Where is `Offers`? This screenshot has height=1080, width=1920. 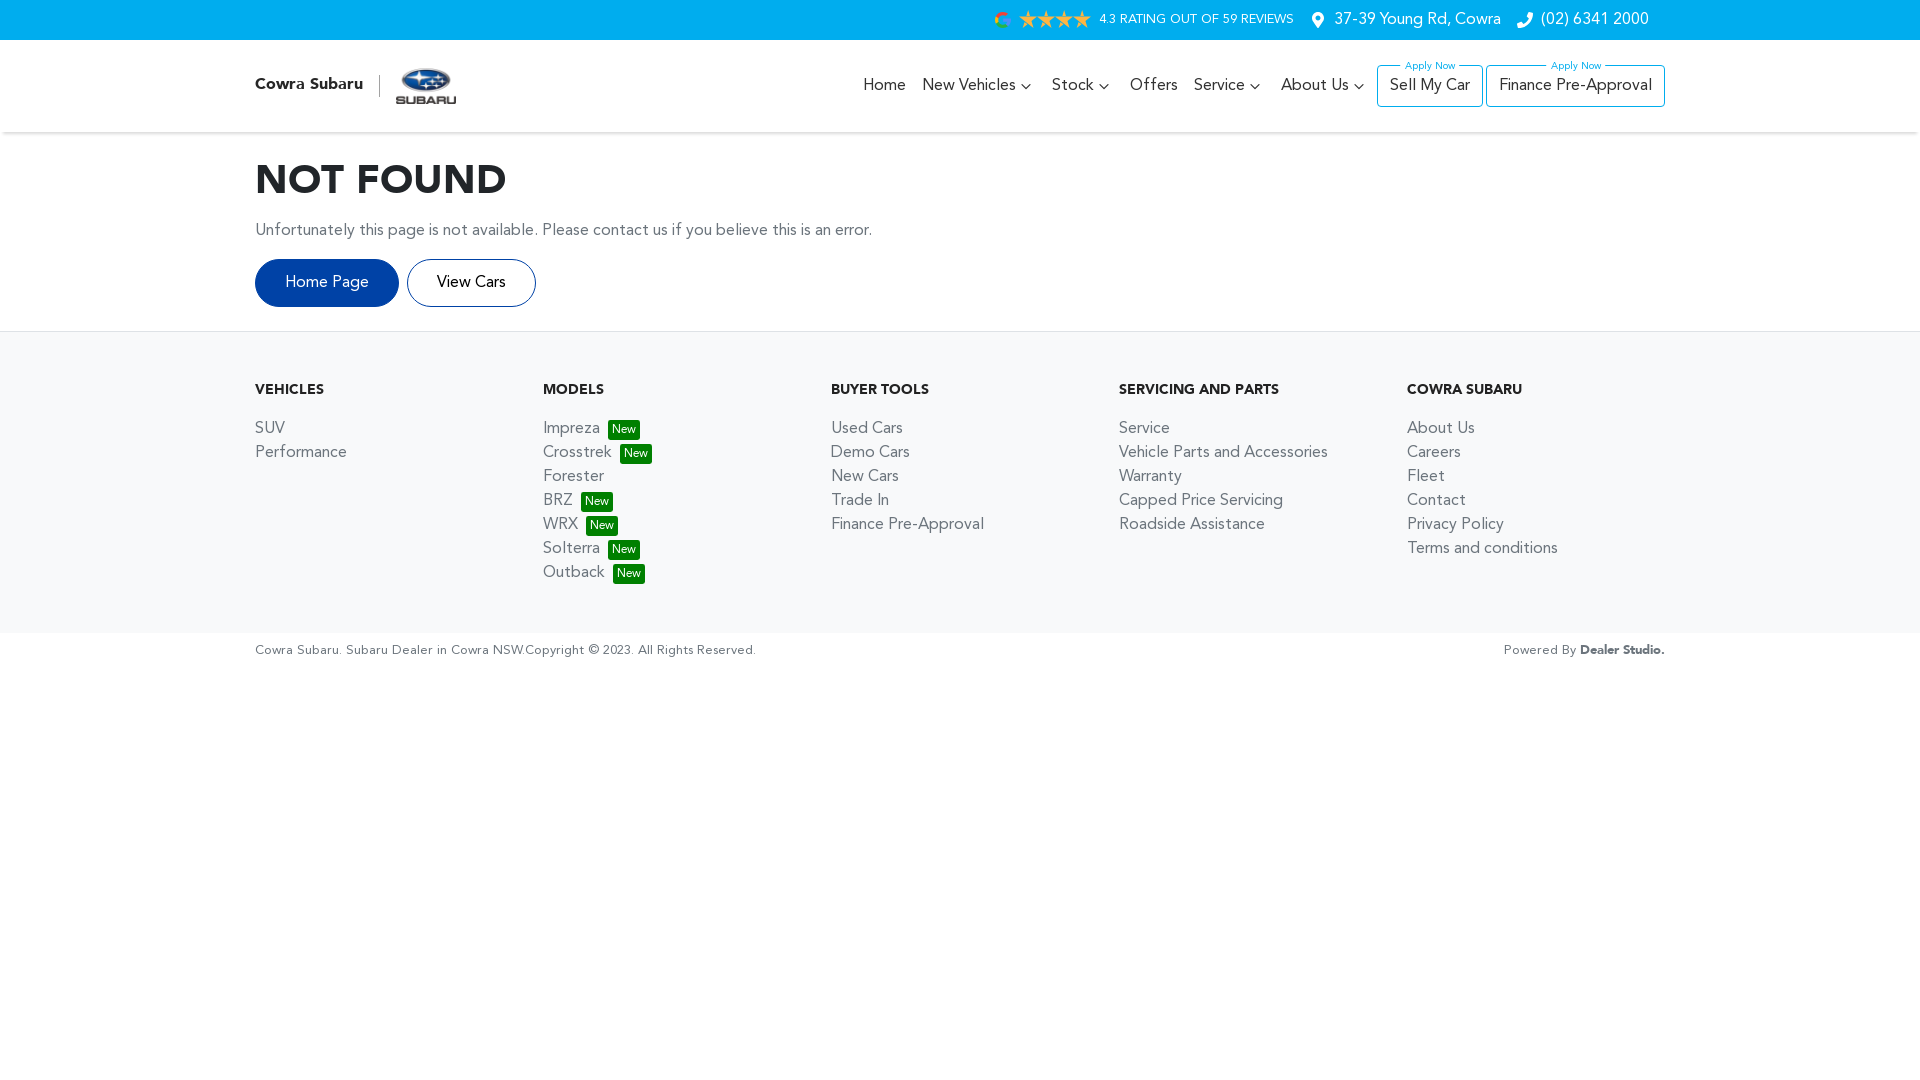
Offers is located at coordinates (1154, 86).